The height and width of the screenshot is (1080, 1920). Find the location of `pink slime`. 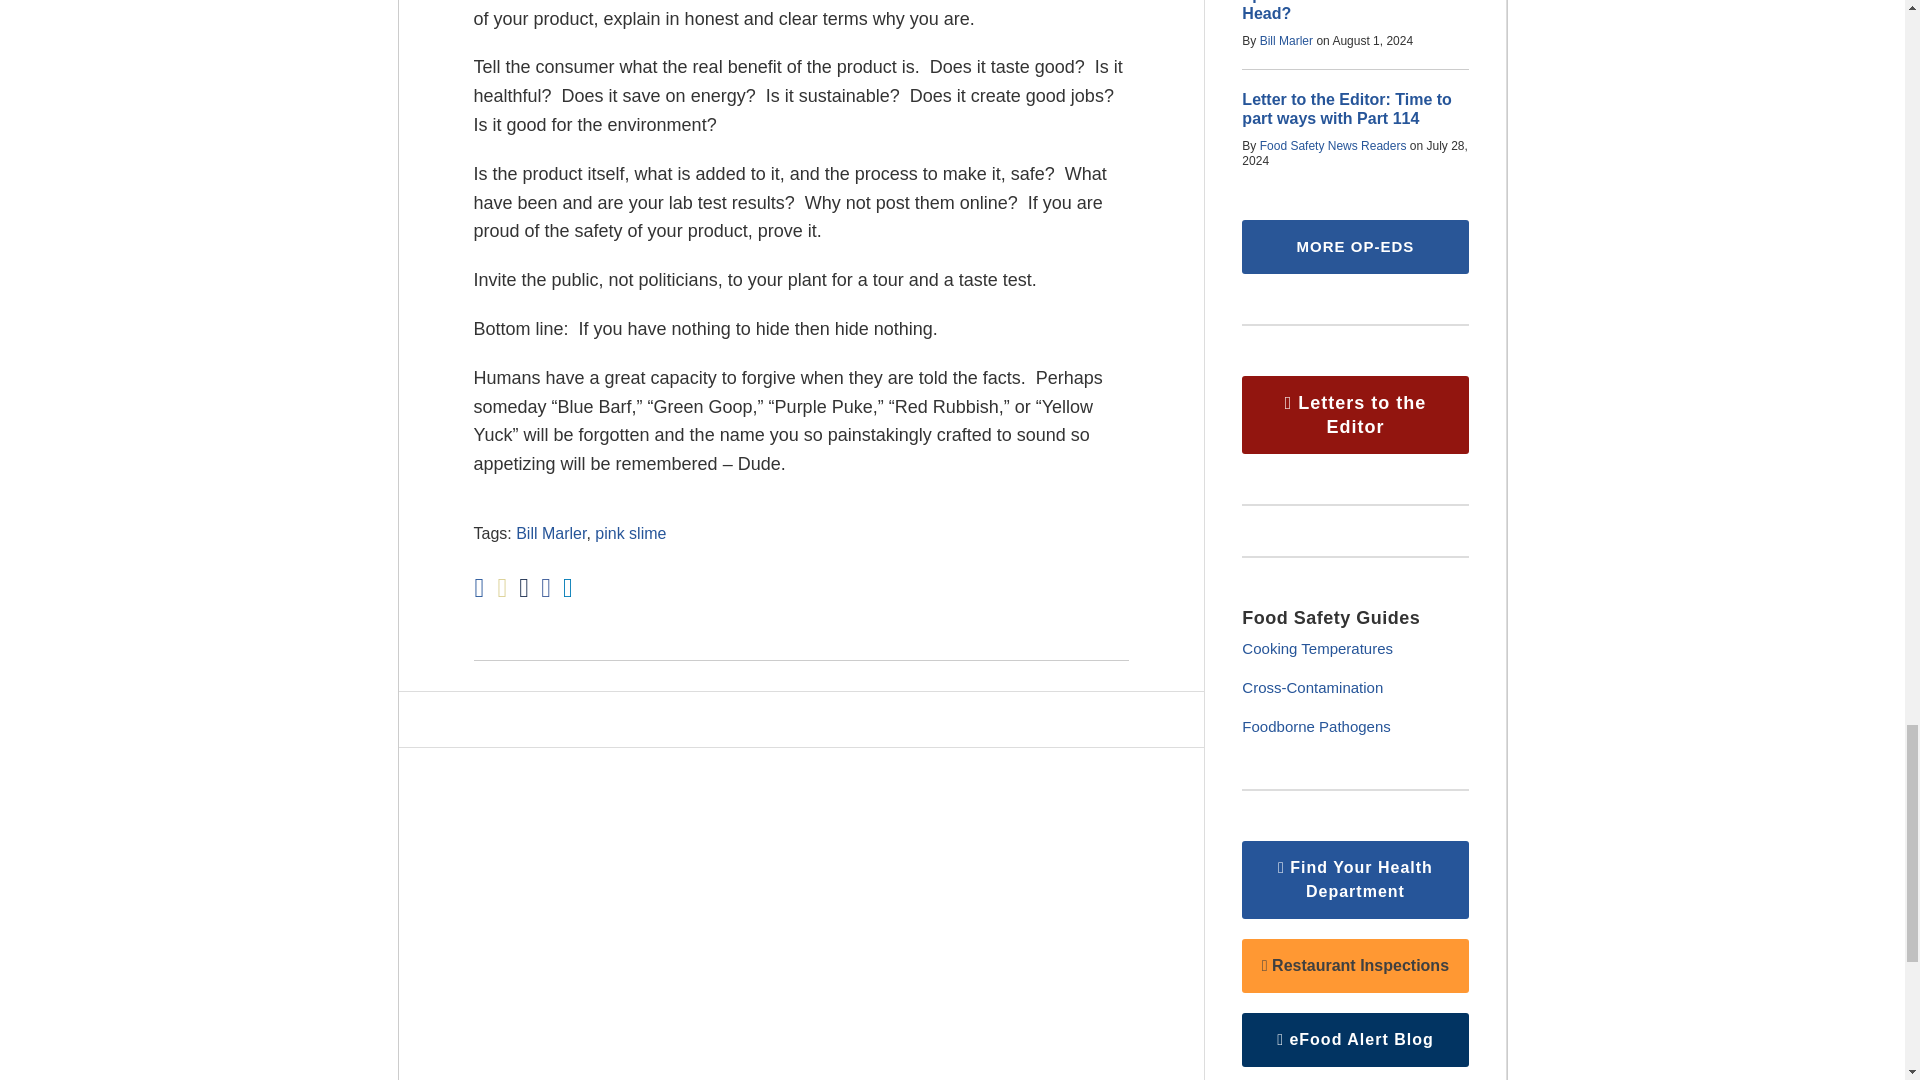

pink slime is located at coordinates (630, 533).